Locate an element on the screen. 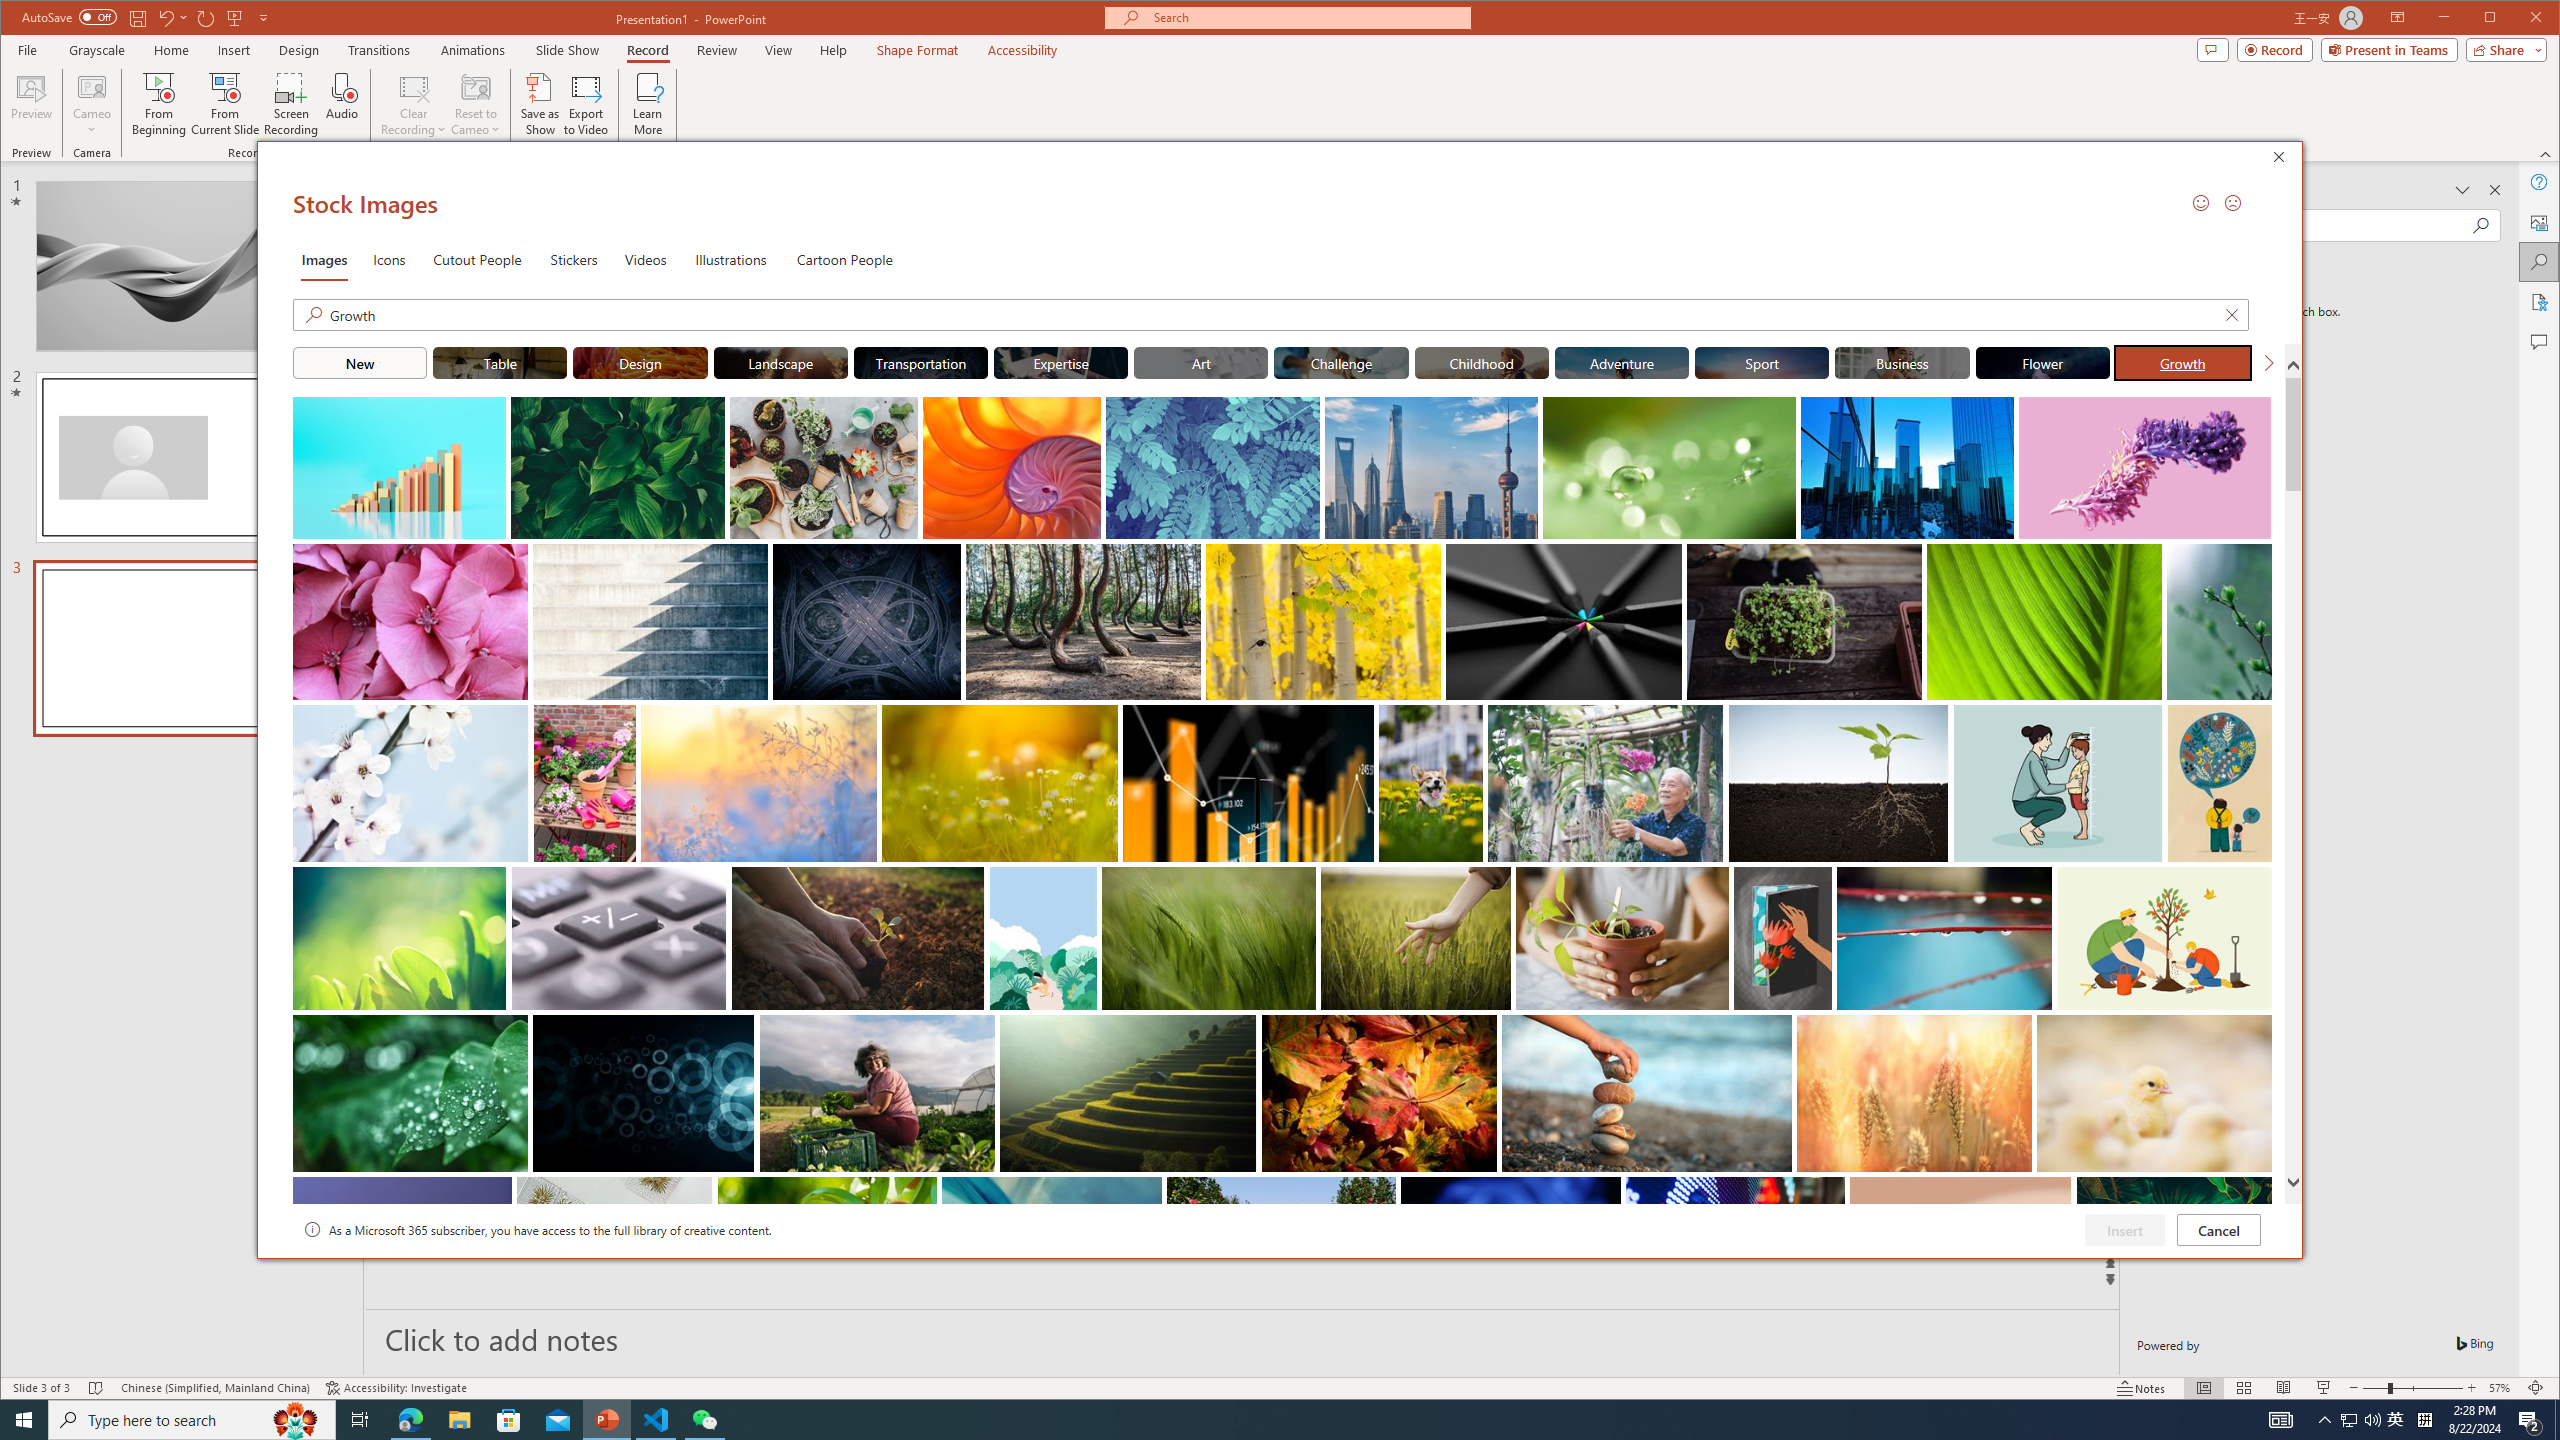  PowerPoint - 1 running window is located at coordinates (2184, 362).